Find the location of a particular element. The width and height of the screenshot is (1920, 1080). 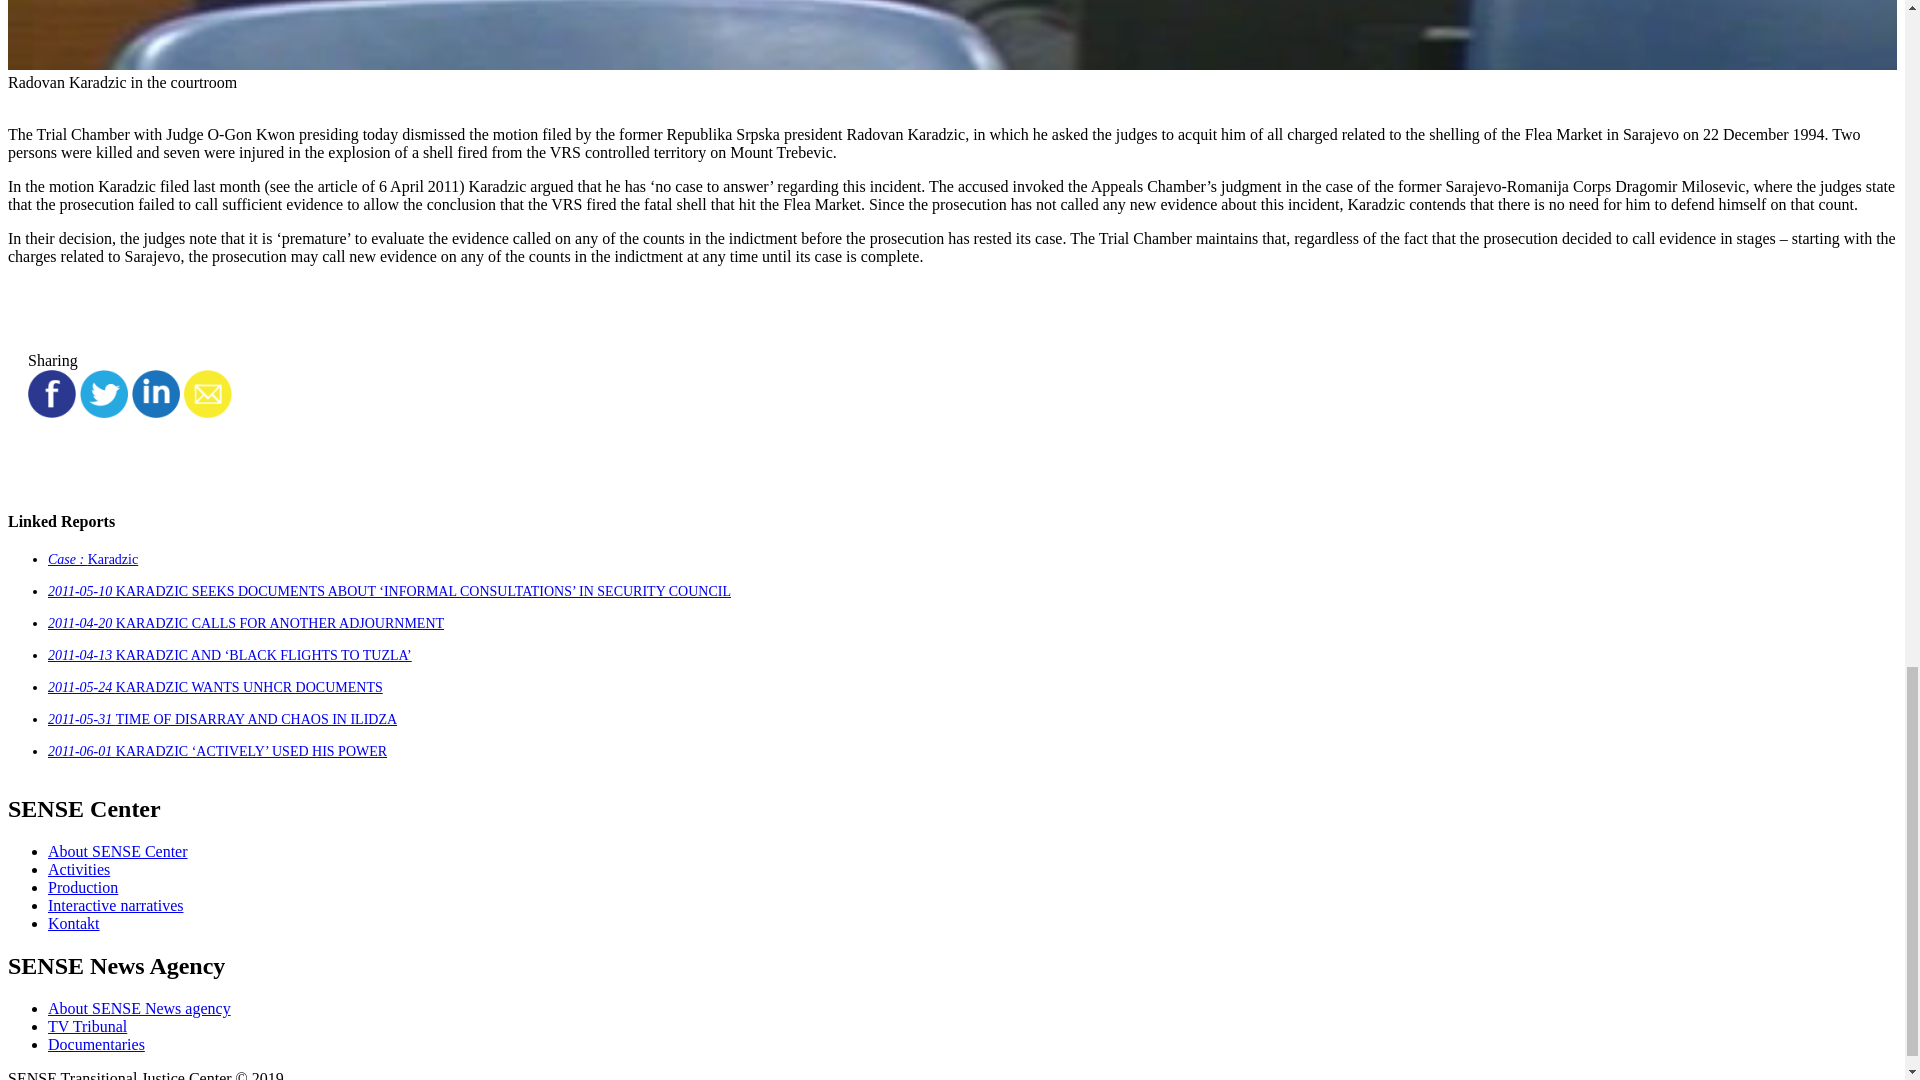

Interactive narratives is located at coordinates (115, 905).